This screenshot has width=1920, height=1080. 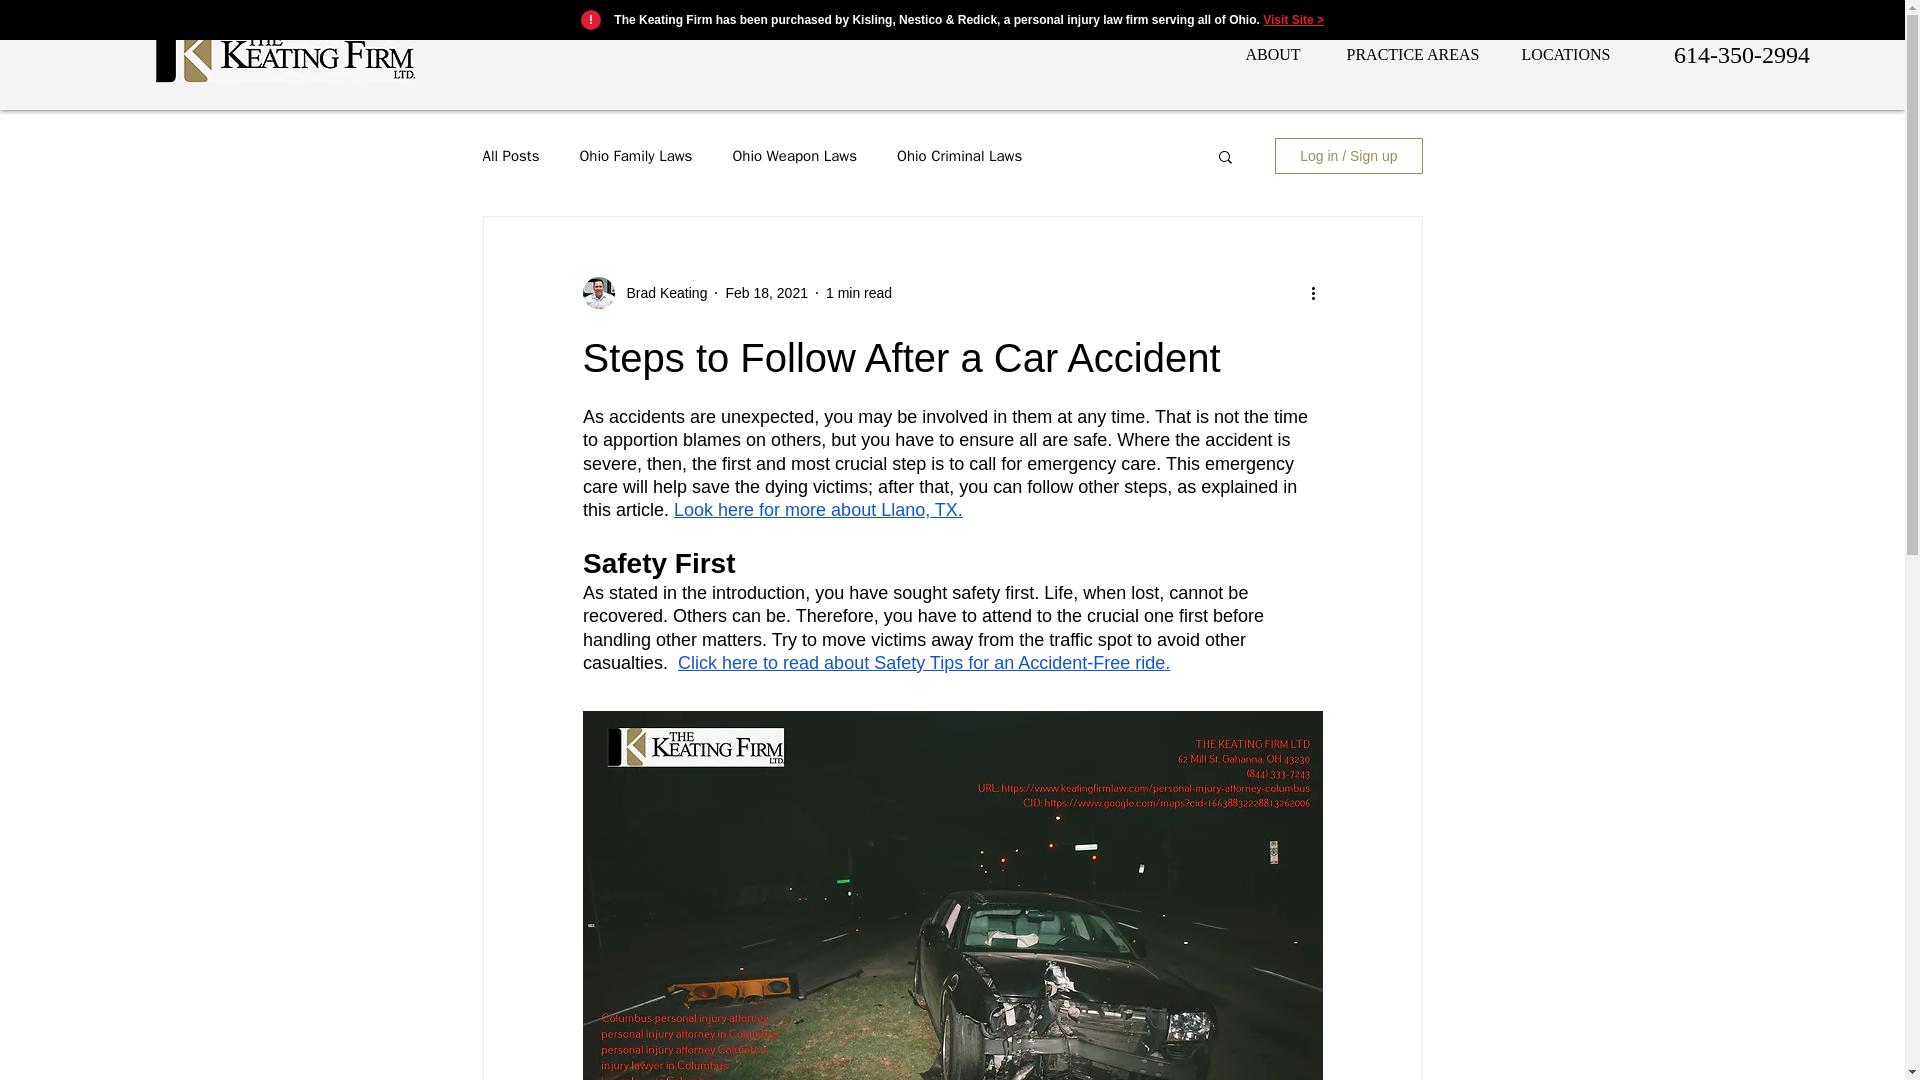 I want to click on LOCATIONS, so click(x=1566, y=54).